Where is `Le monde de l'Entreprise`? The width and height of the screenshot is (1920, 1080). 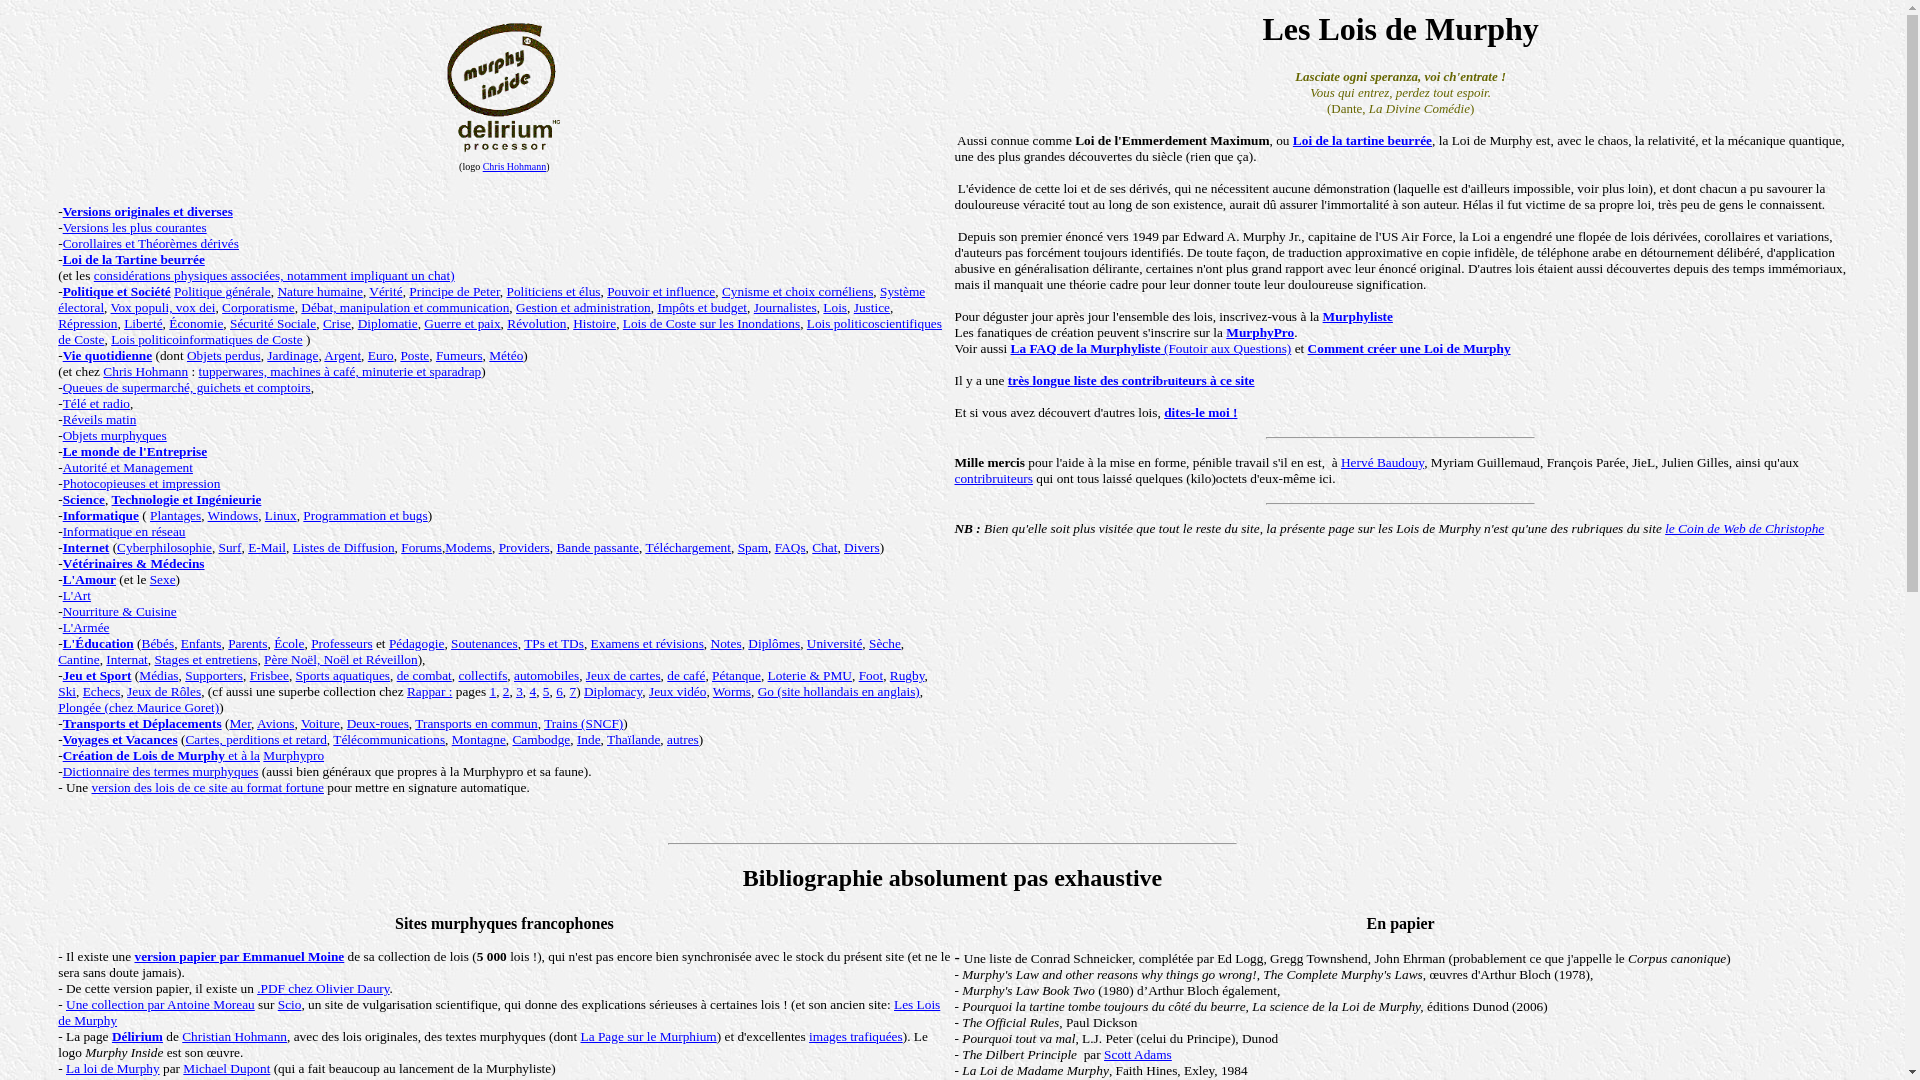
Le monde de l'Entreprise is located at coordinates (136, 452).